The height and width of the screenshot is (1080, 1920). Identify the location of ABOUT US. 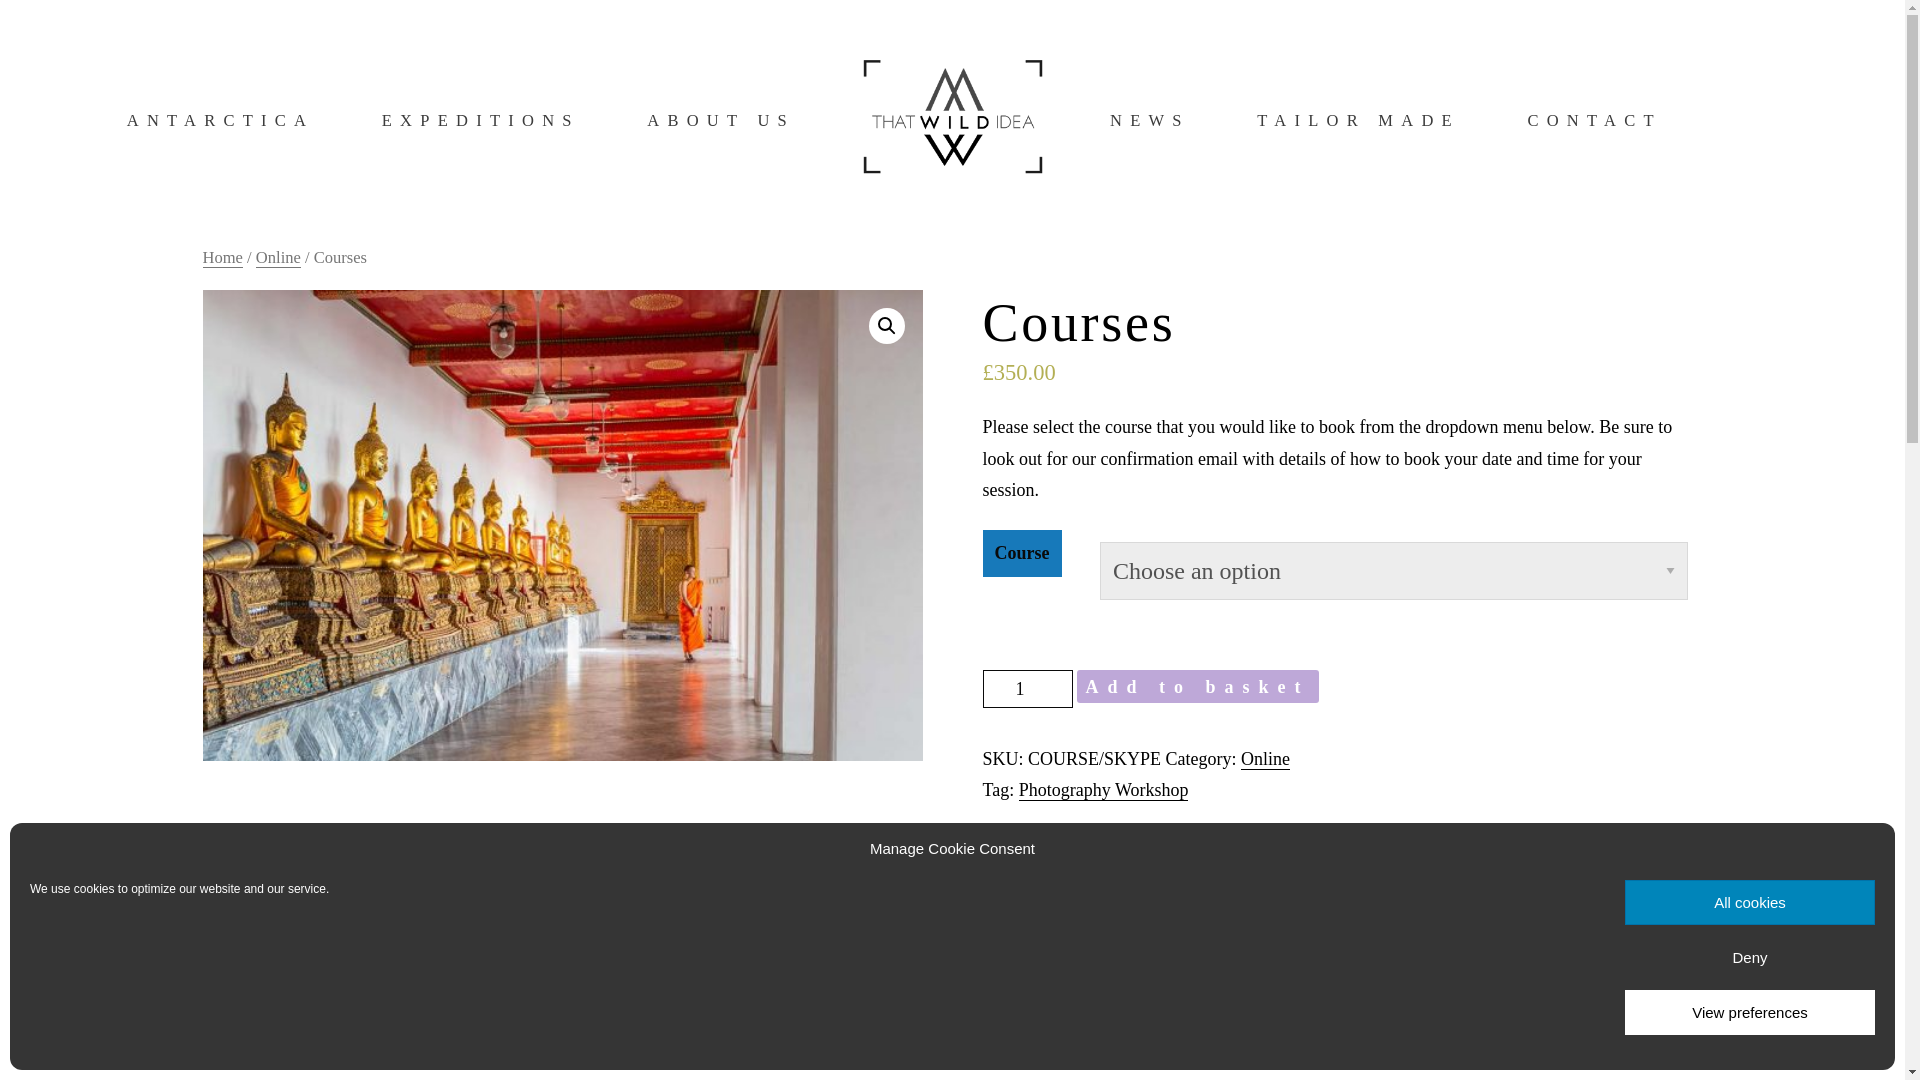
(720, 120).